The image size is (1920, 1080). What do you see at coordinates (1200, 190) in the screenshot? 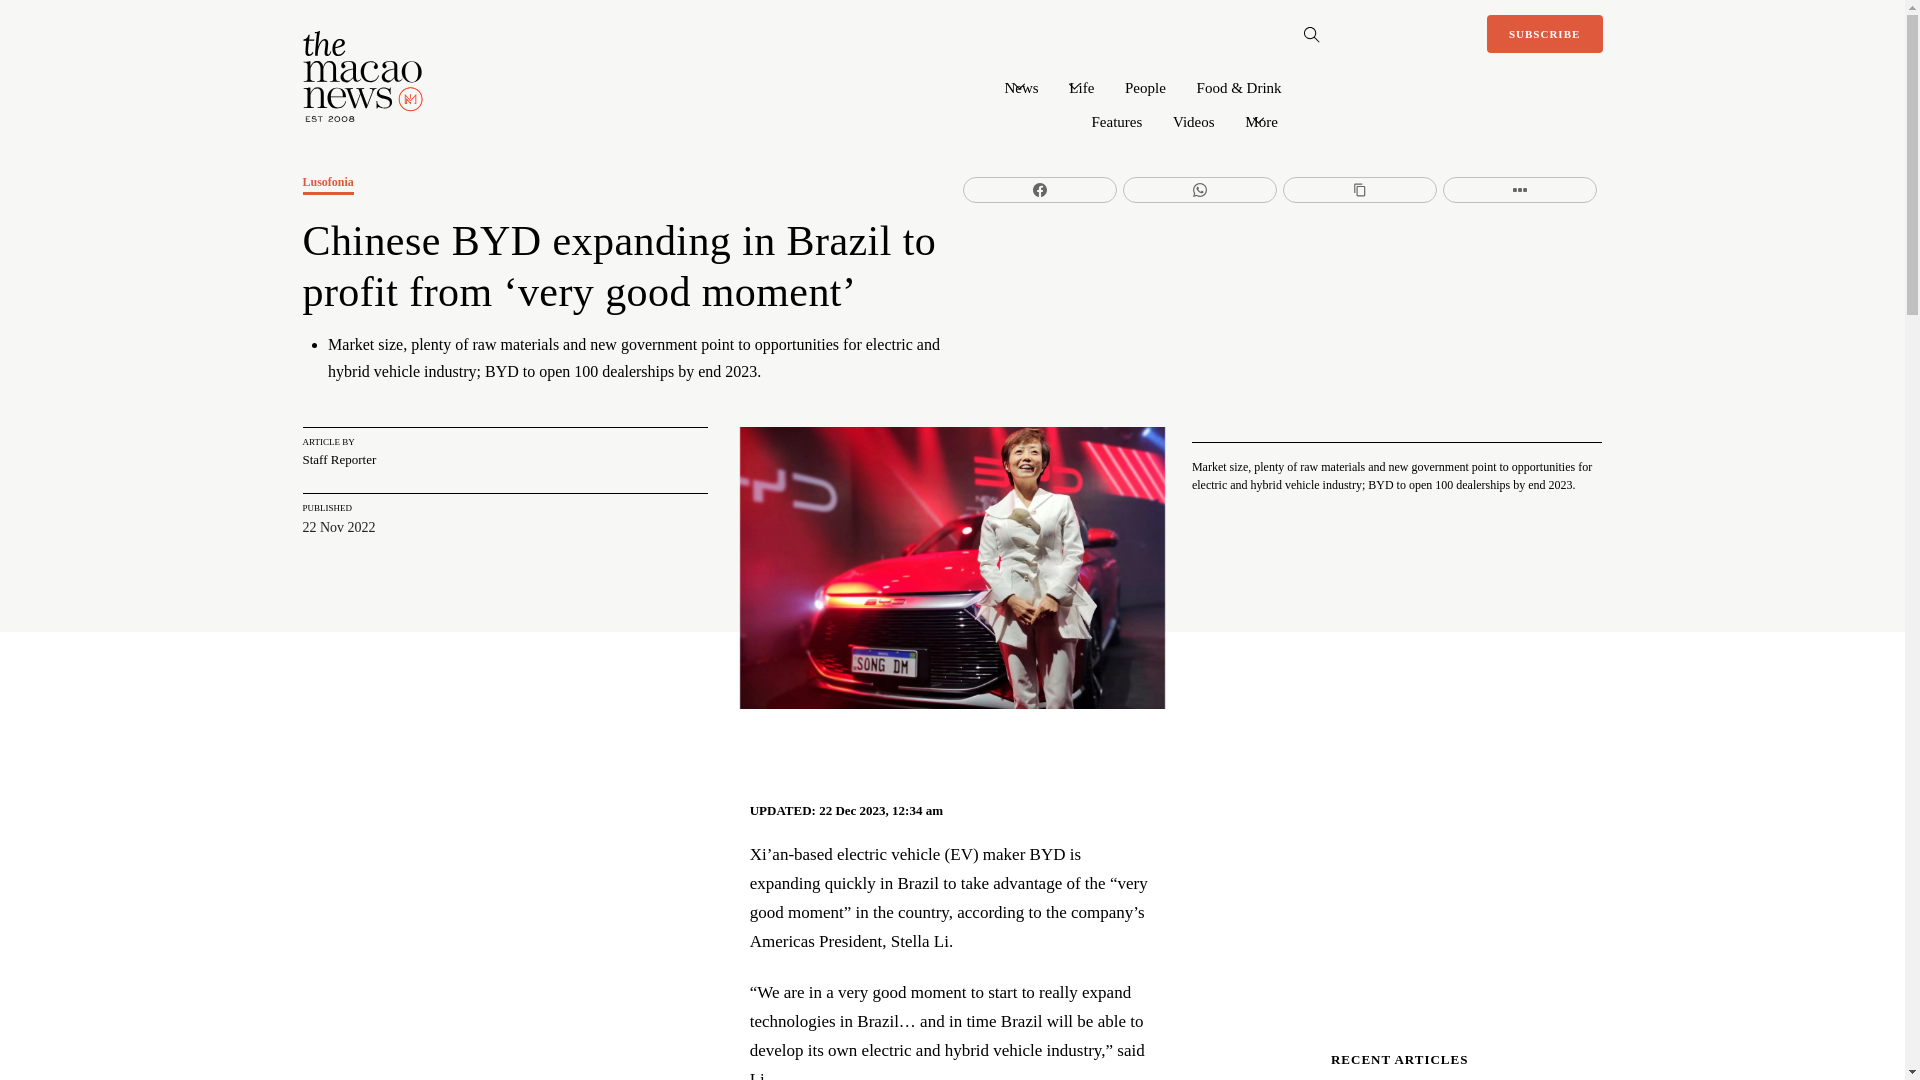
I see `Share on WhatsApp` at bounding box center [1200, 190].